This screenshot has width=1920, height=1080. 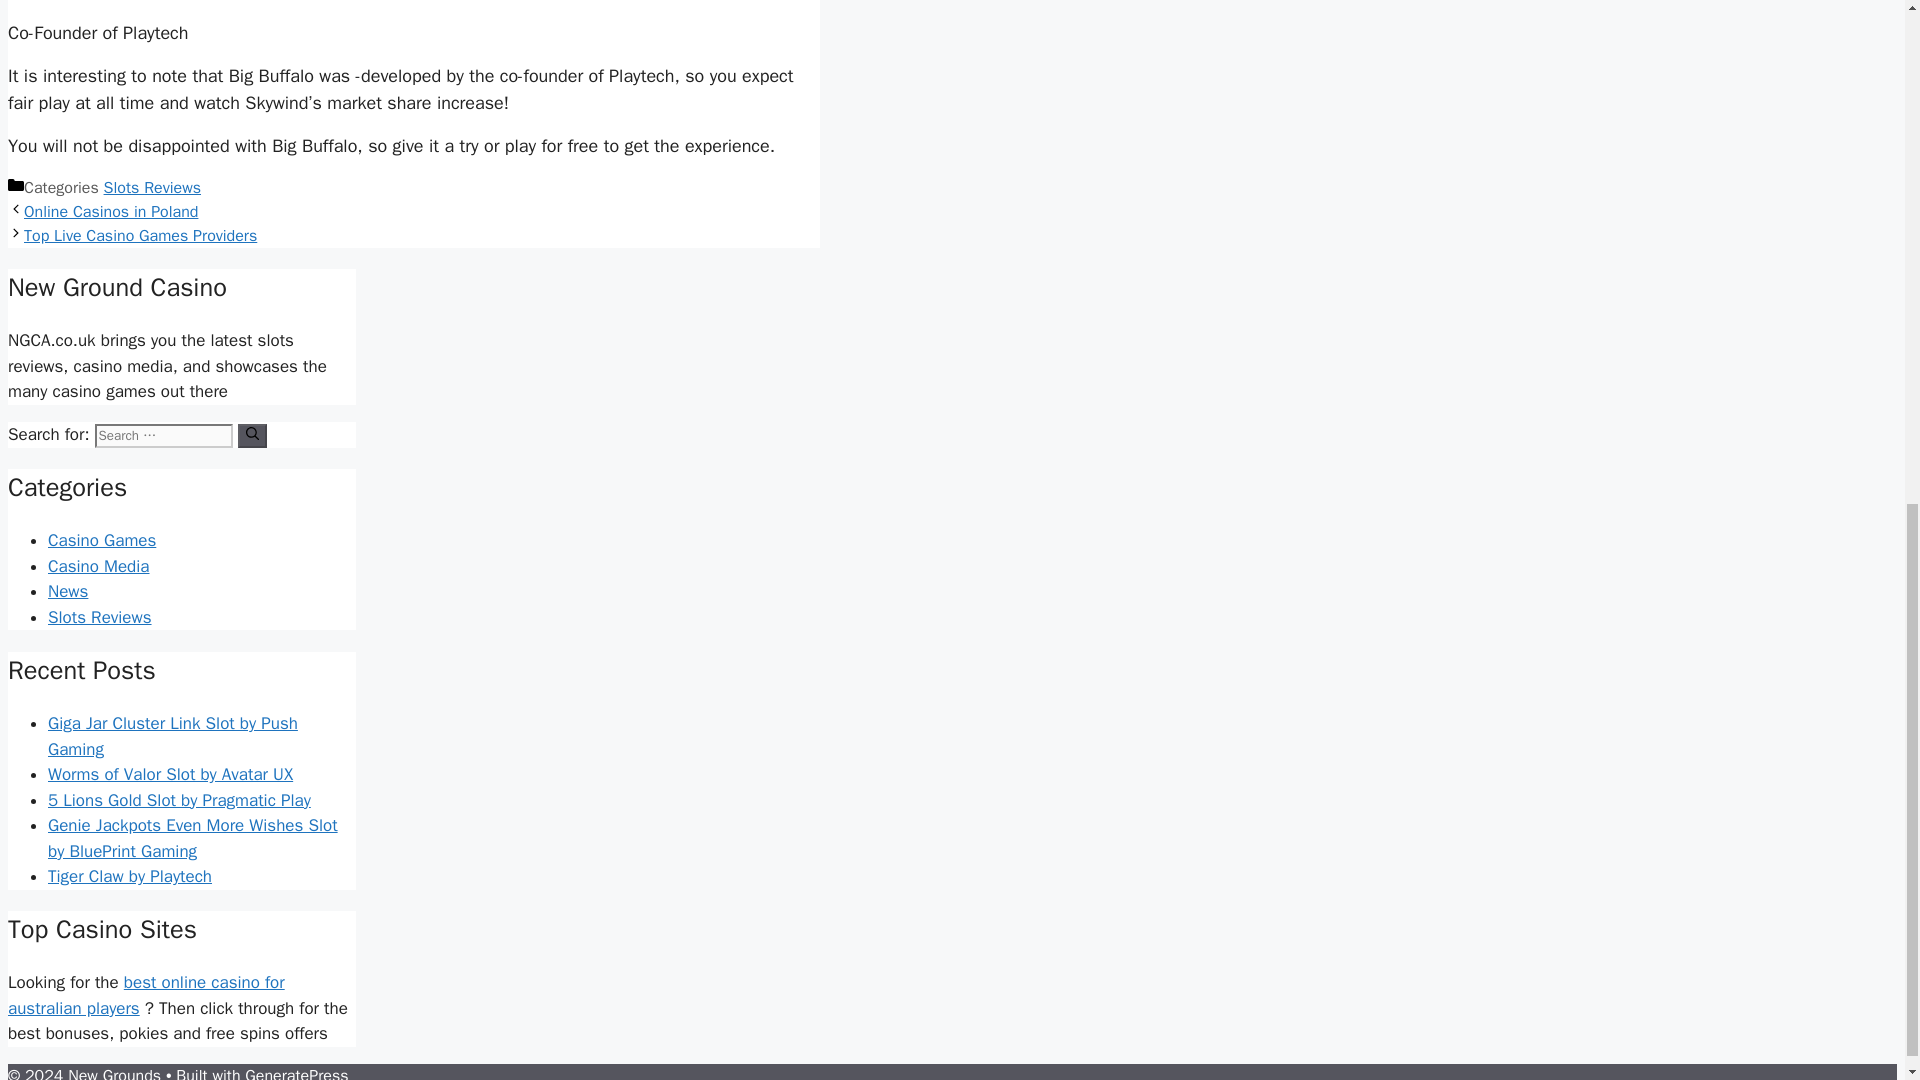 I want to click on Online Casinos in Poland, so click(x=110, y=212).